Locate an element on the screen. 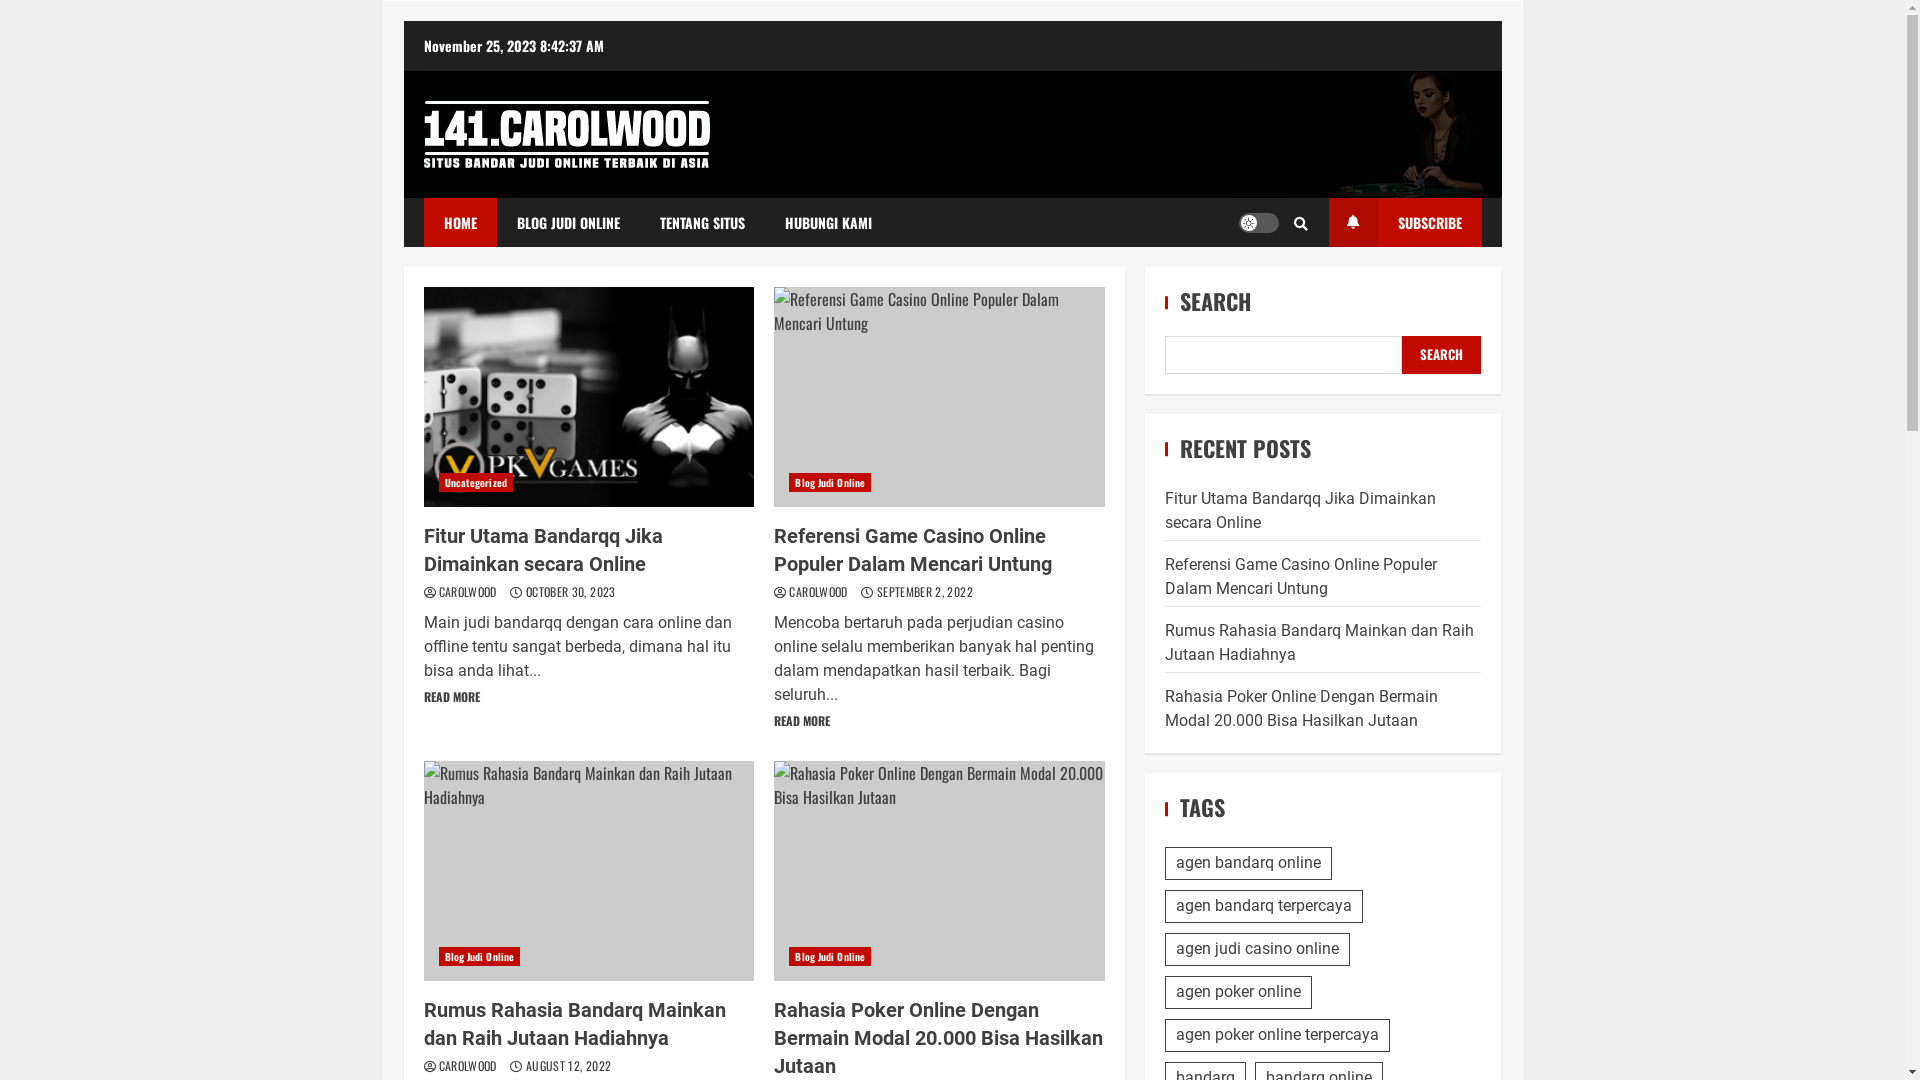 Image resolution: width=1920 pixels, height=1080 pixels. Fitur Utama Bandarqq Jika Dimainkan secara Online is located at coordinates (1300, 510).